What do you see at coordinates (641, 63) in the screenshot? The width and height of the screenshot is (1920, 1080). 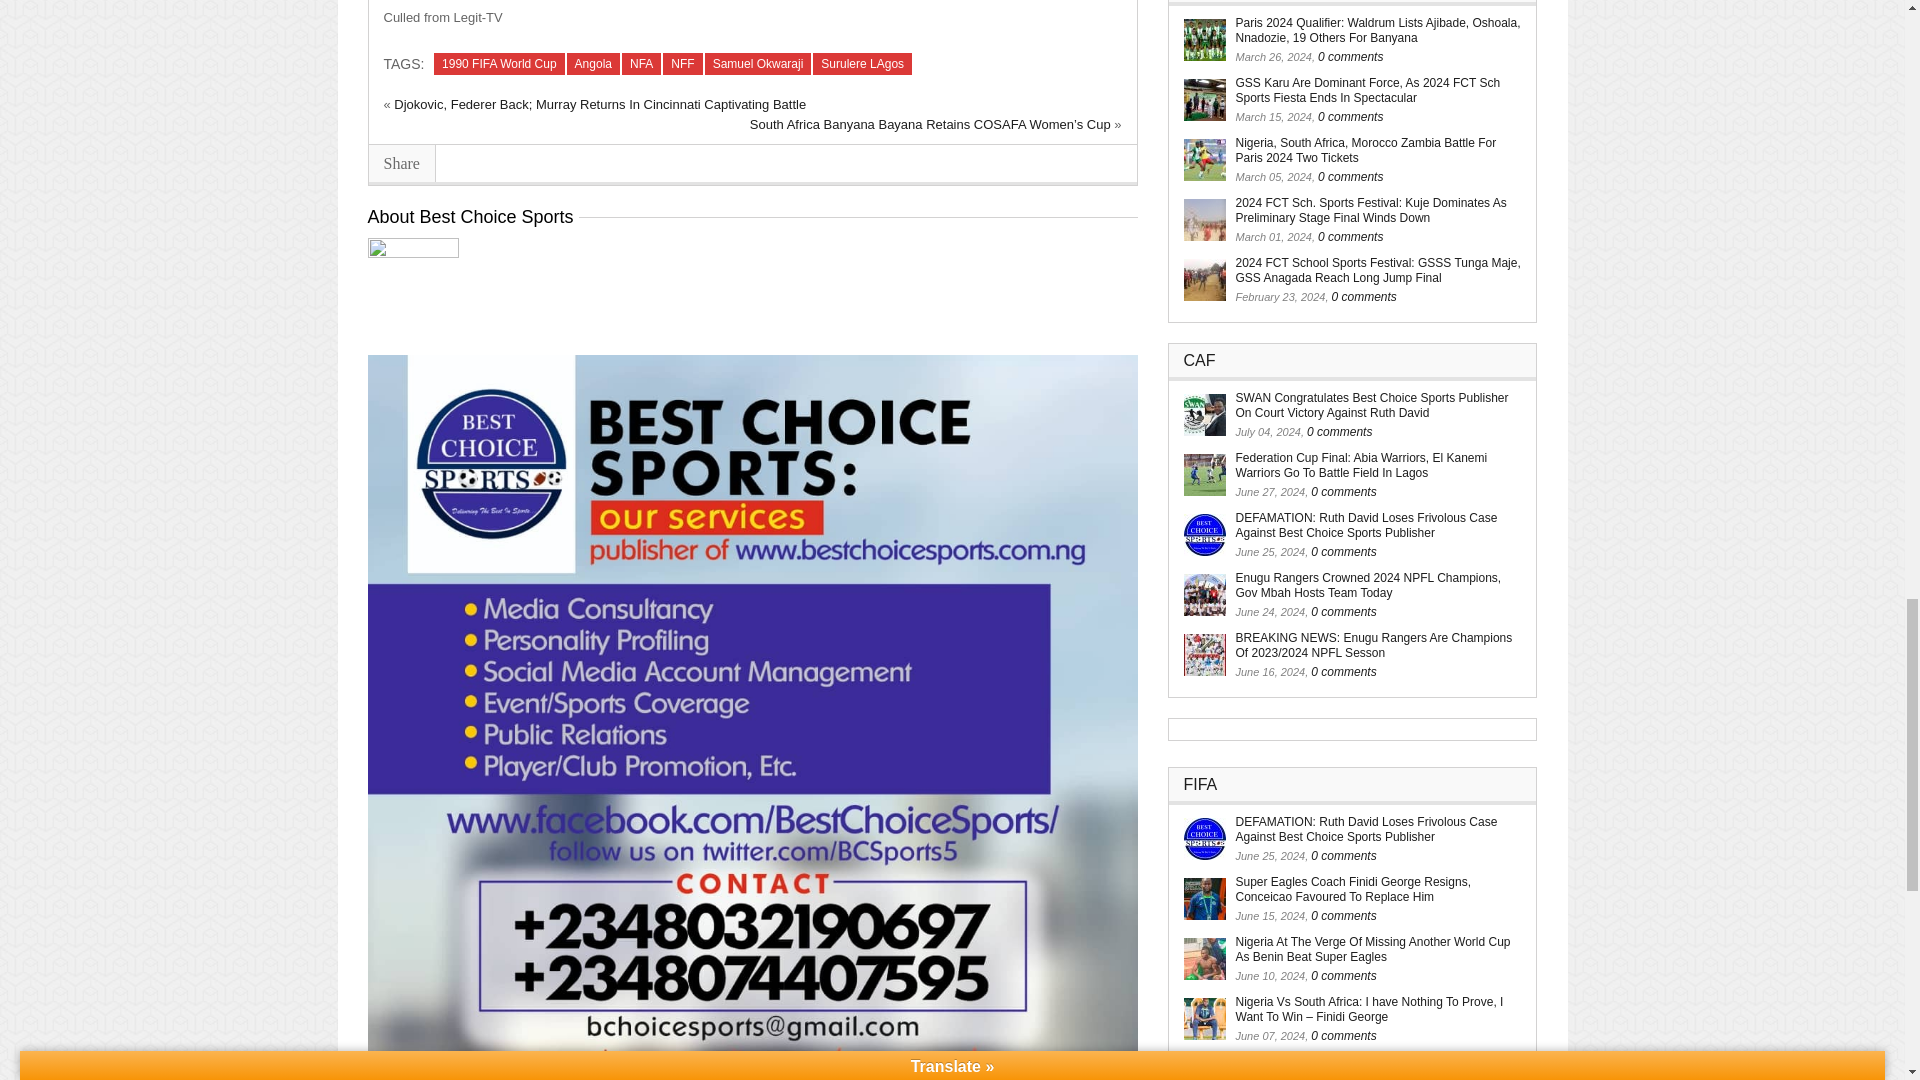 I see `NFA` at bounding box center [641, 63].